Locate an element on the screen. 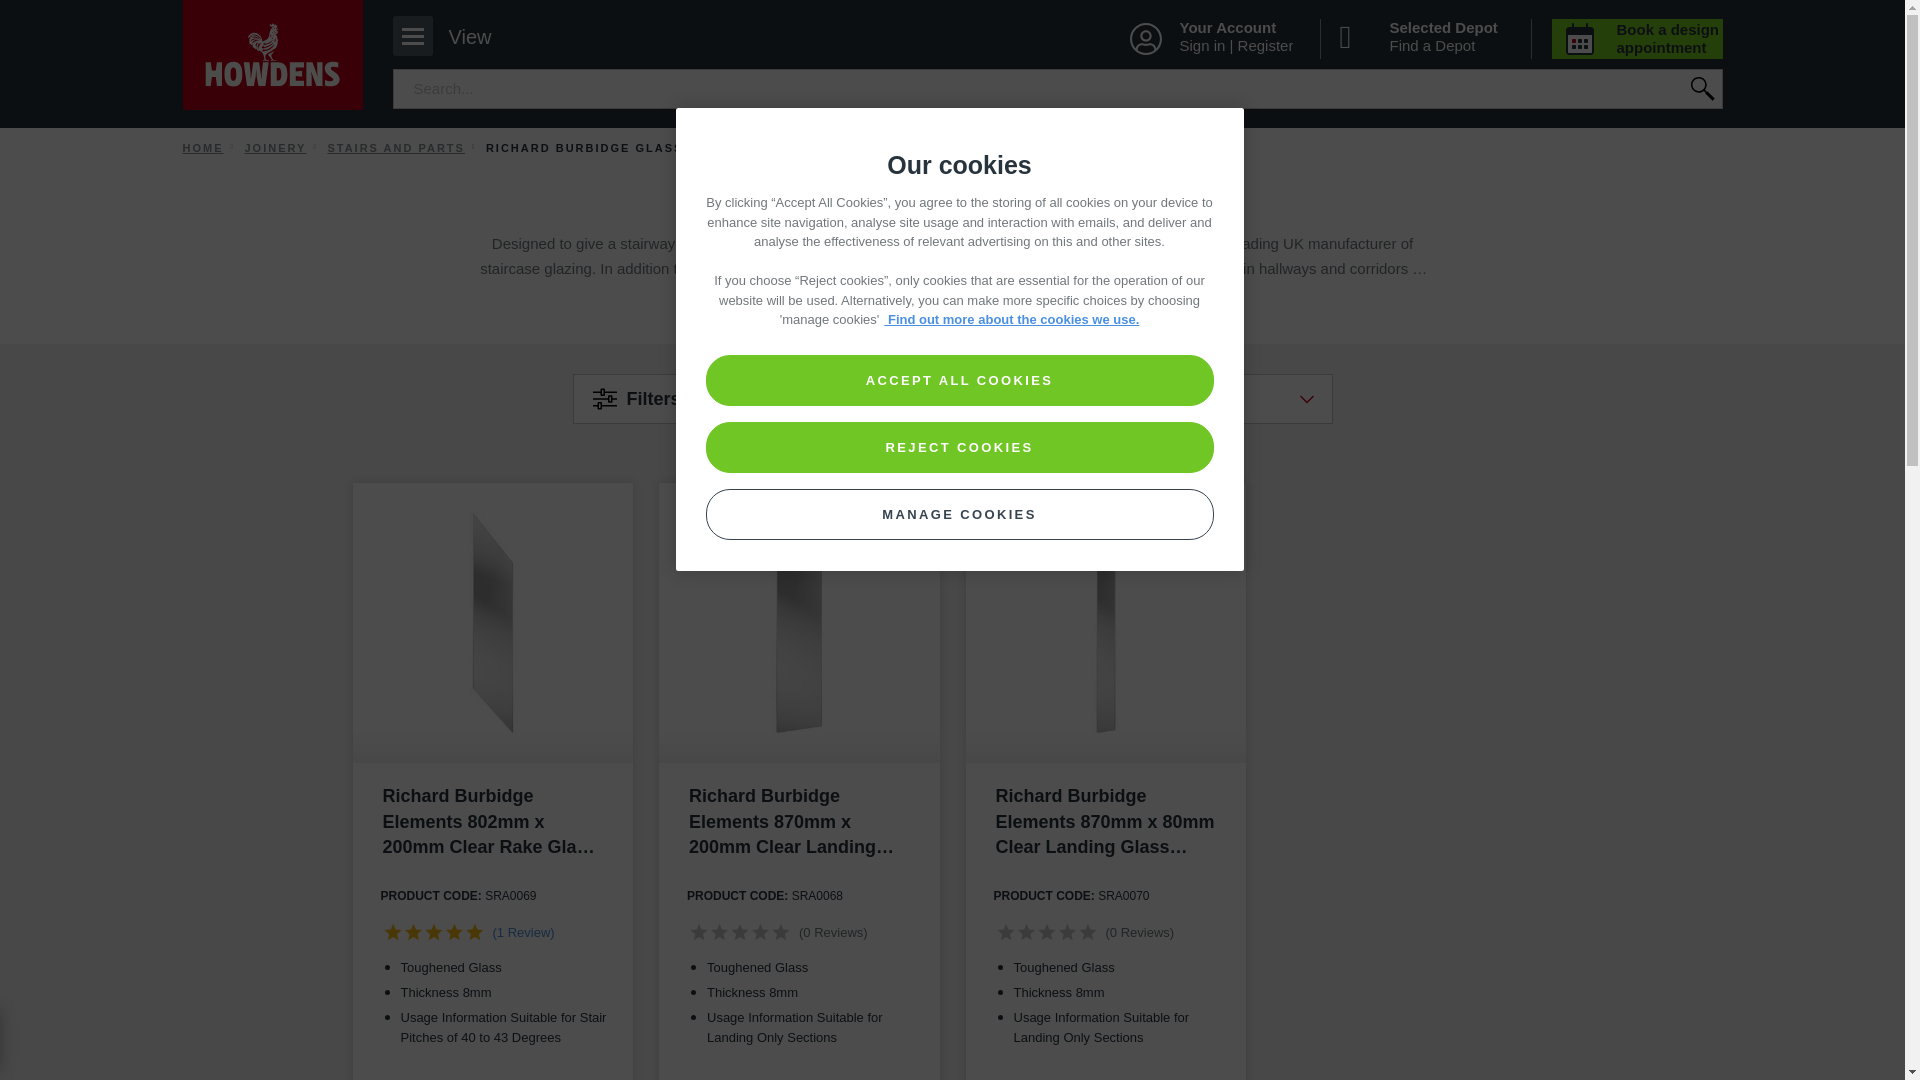 Image resolution: width=1920 pixels, height=1080 pixels. Search is located at coordinates (1700, 88).